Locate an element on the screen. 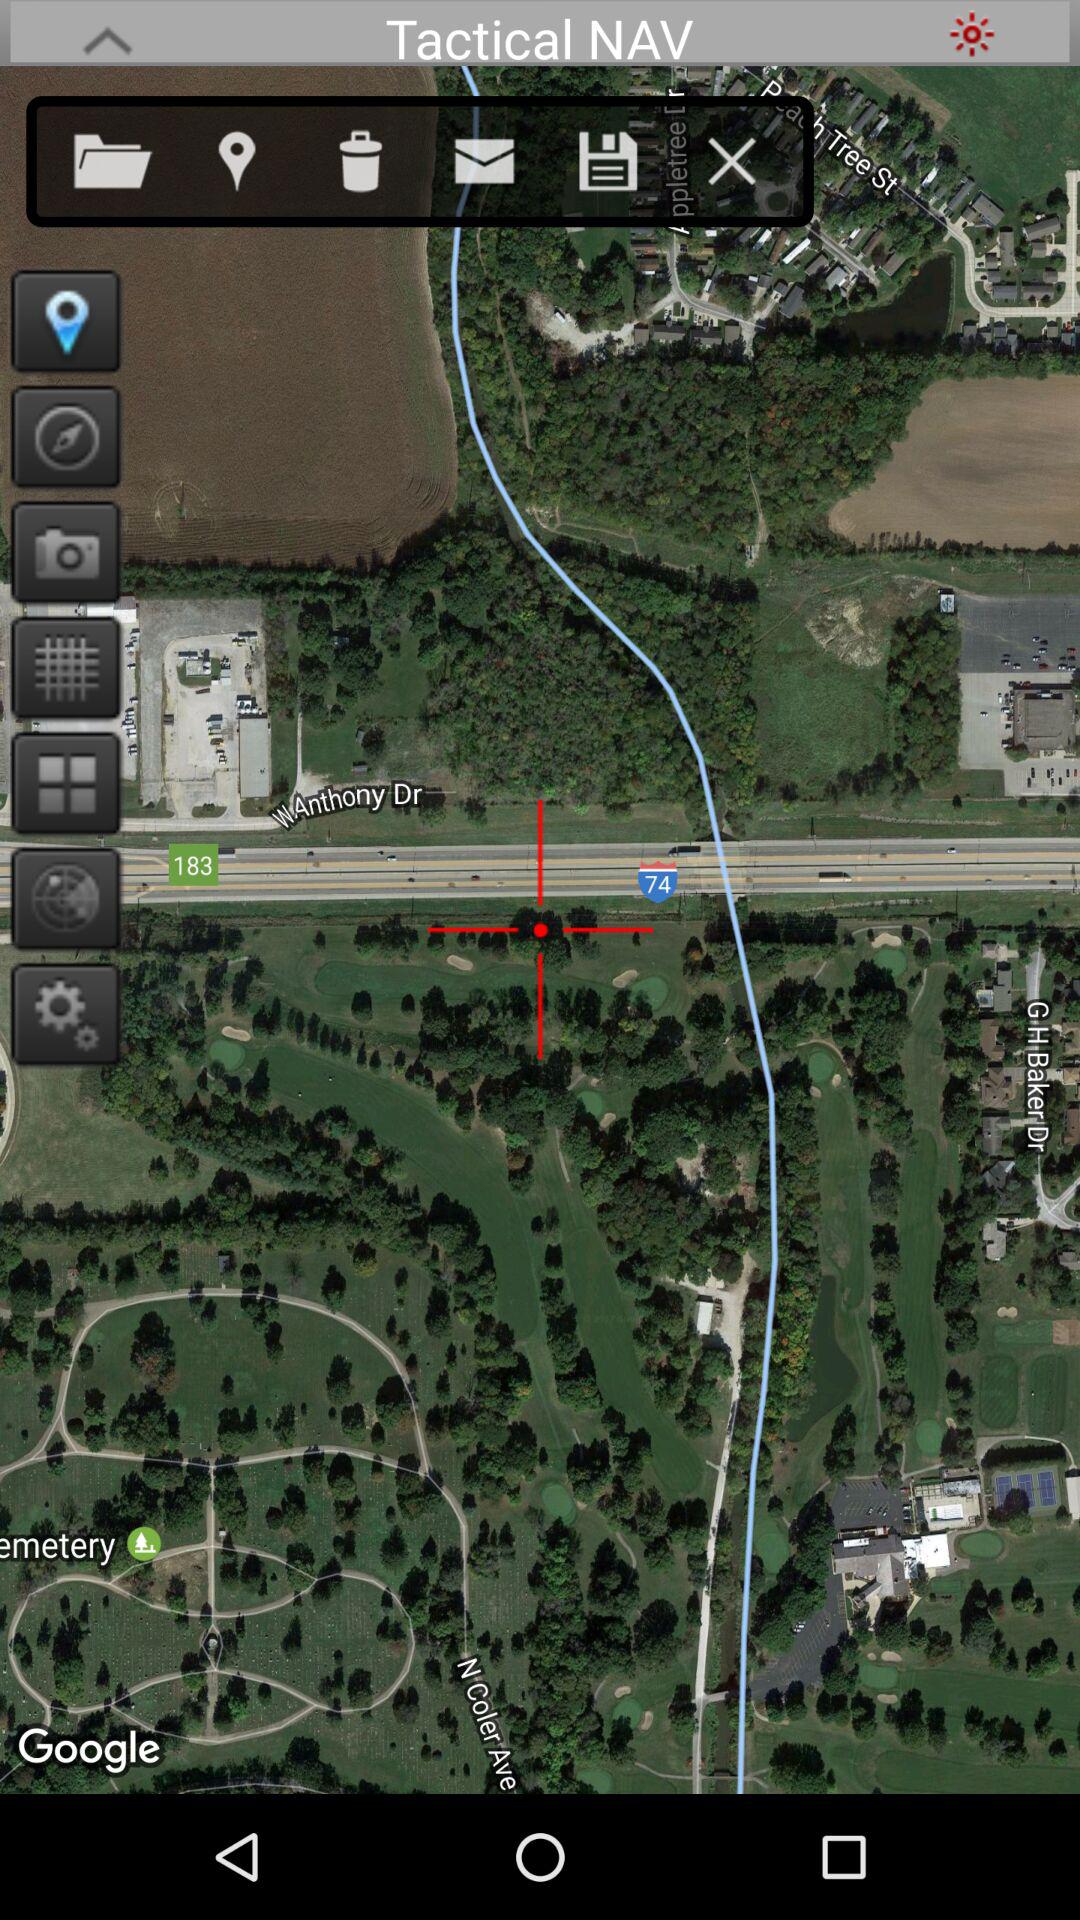 The image size is (1080, 1920). view removed items is located at coordinates (380, 157).